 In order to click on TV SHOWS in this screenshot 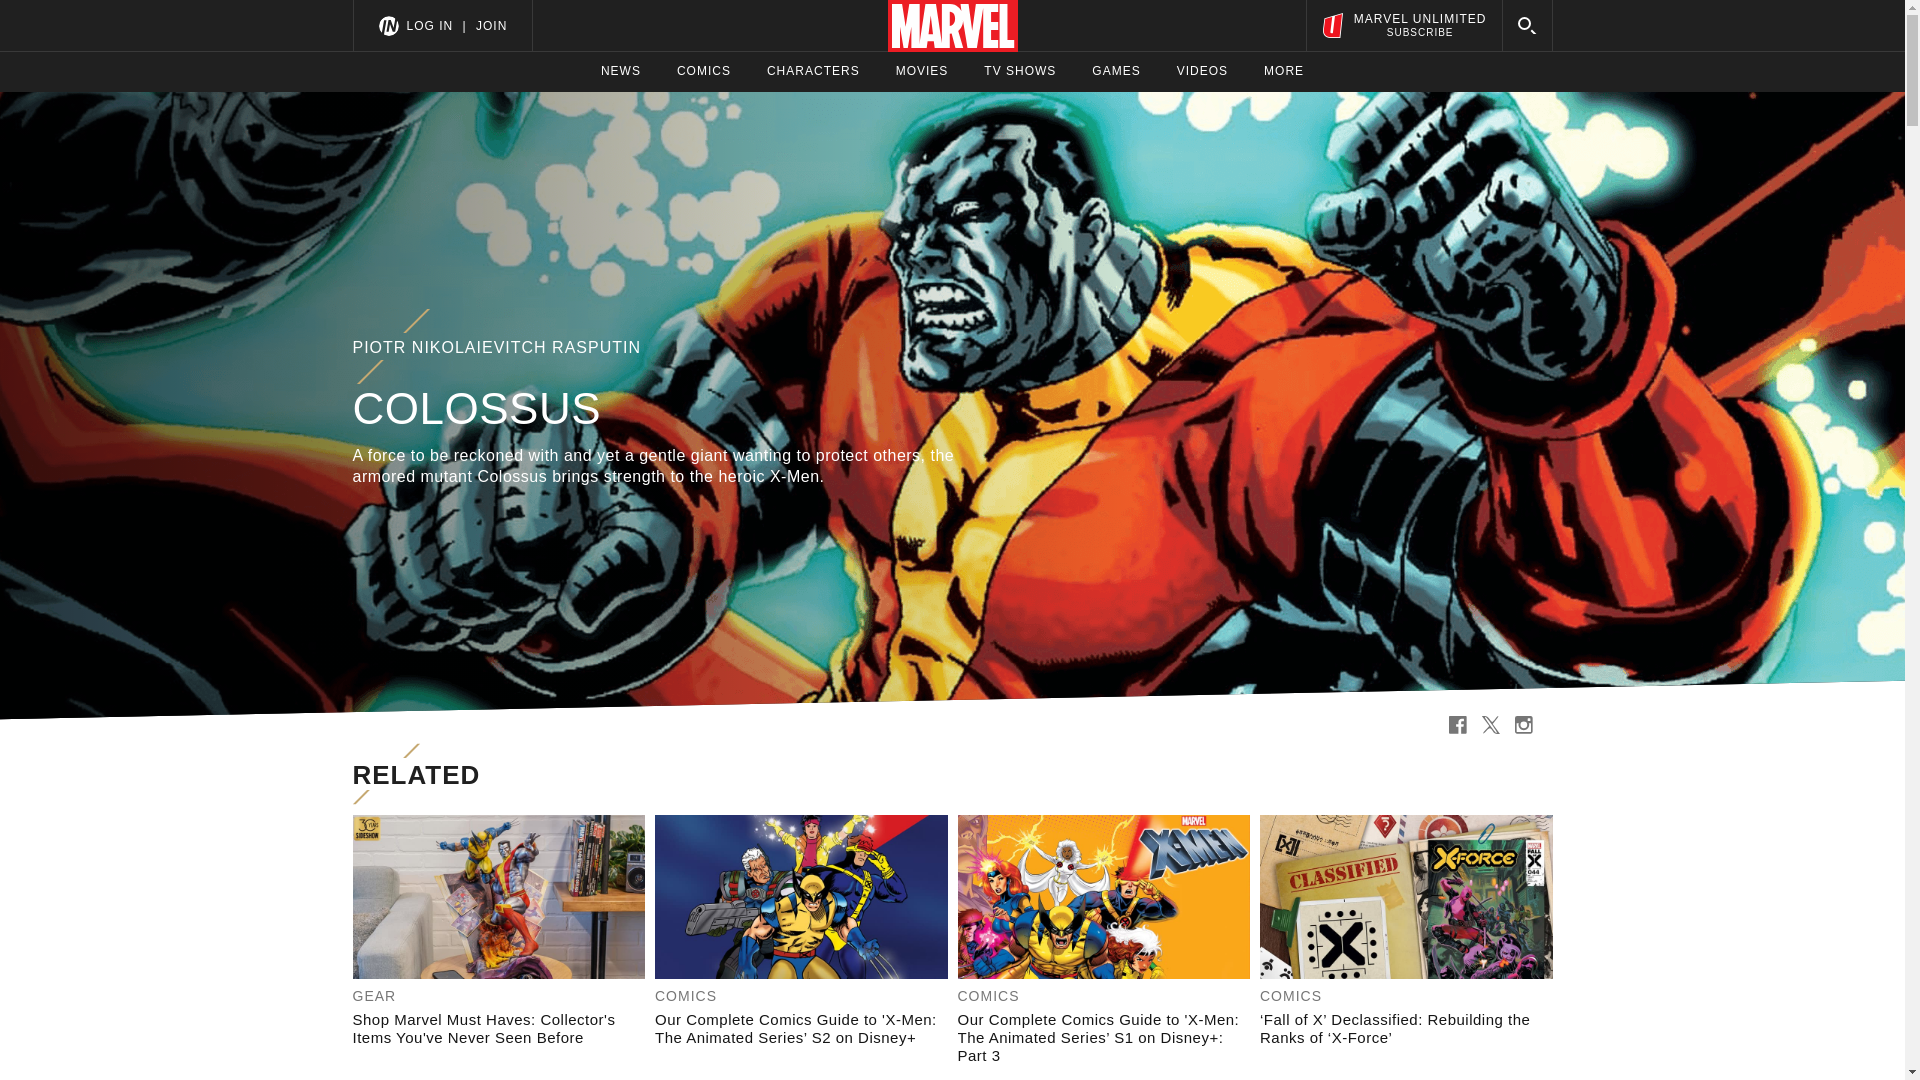, I will do `click(1116, 71)`.